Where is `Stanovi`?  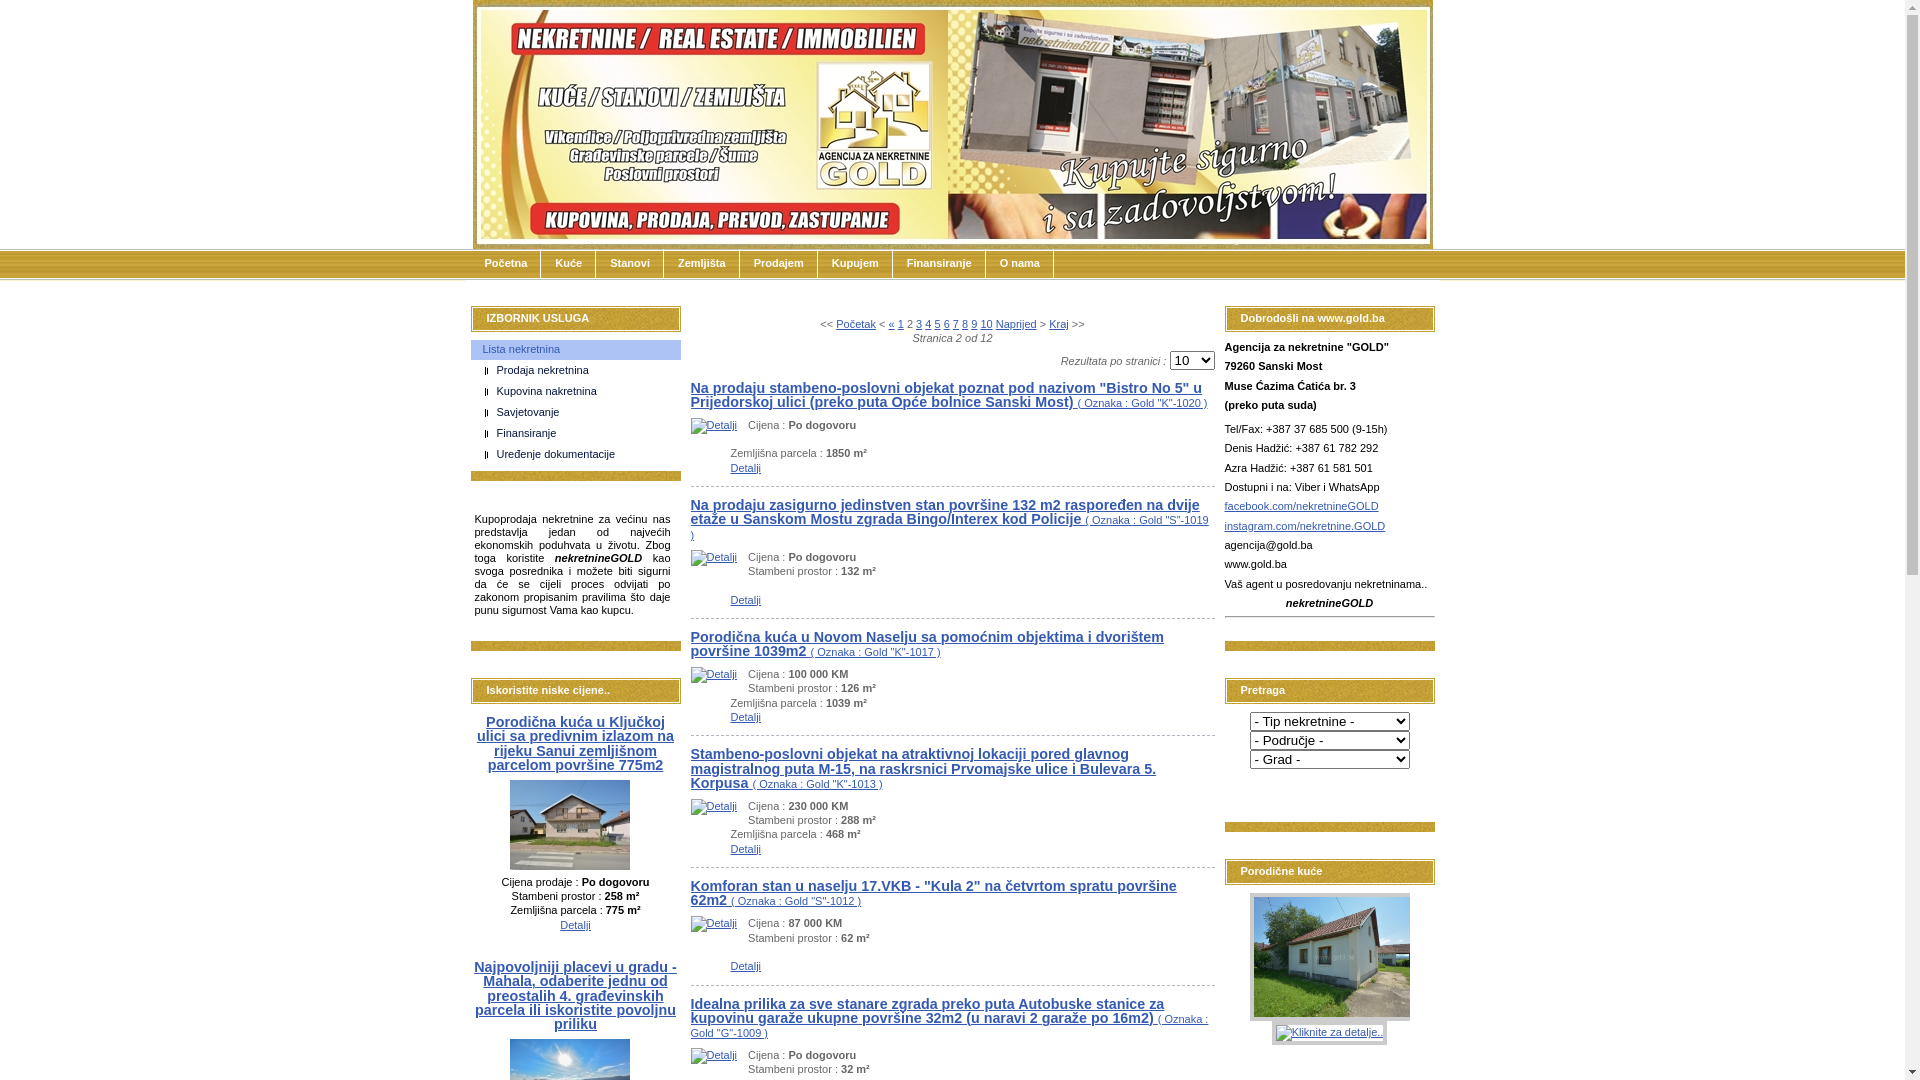 Stanovi is located at coordinates (630, 264).